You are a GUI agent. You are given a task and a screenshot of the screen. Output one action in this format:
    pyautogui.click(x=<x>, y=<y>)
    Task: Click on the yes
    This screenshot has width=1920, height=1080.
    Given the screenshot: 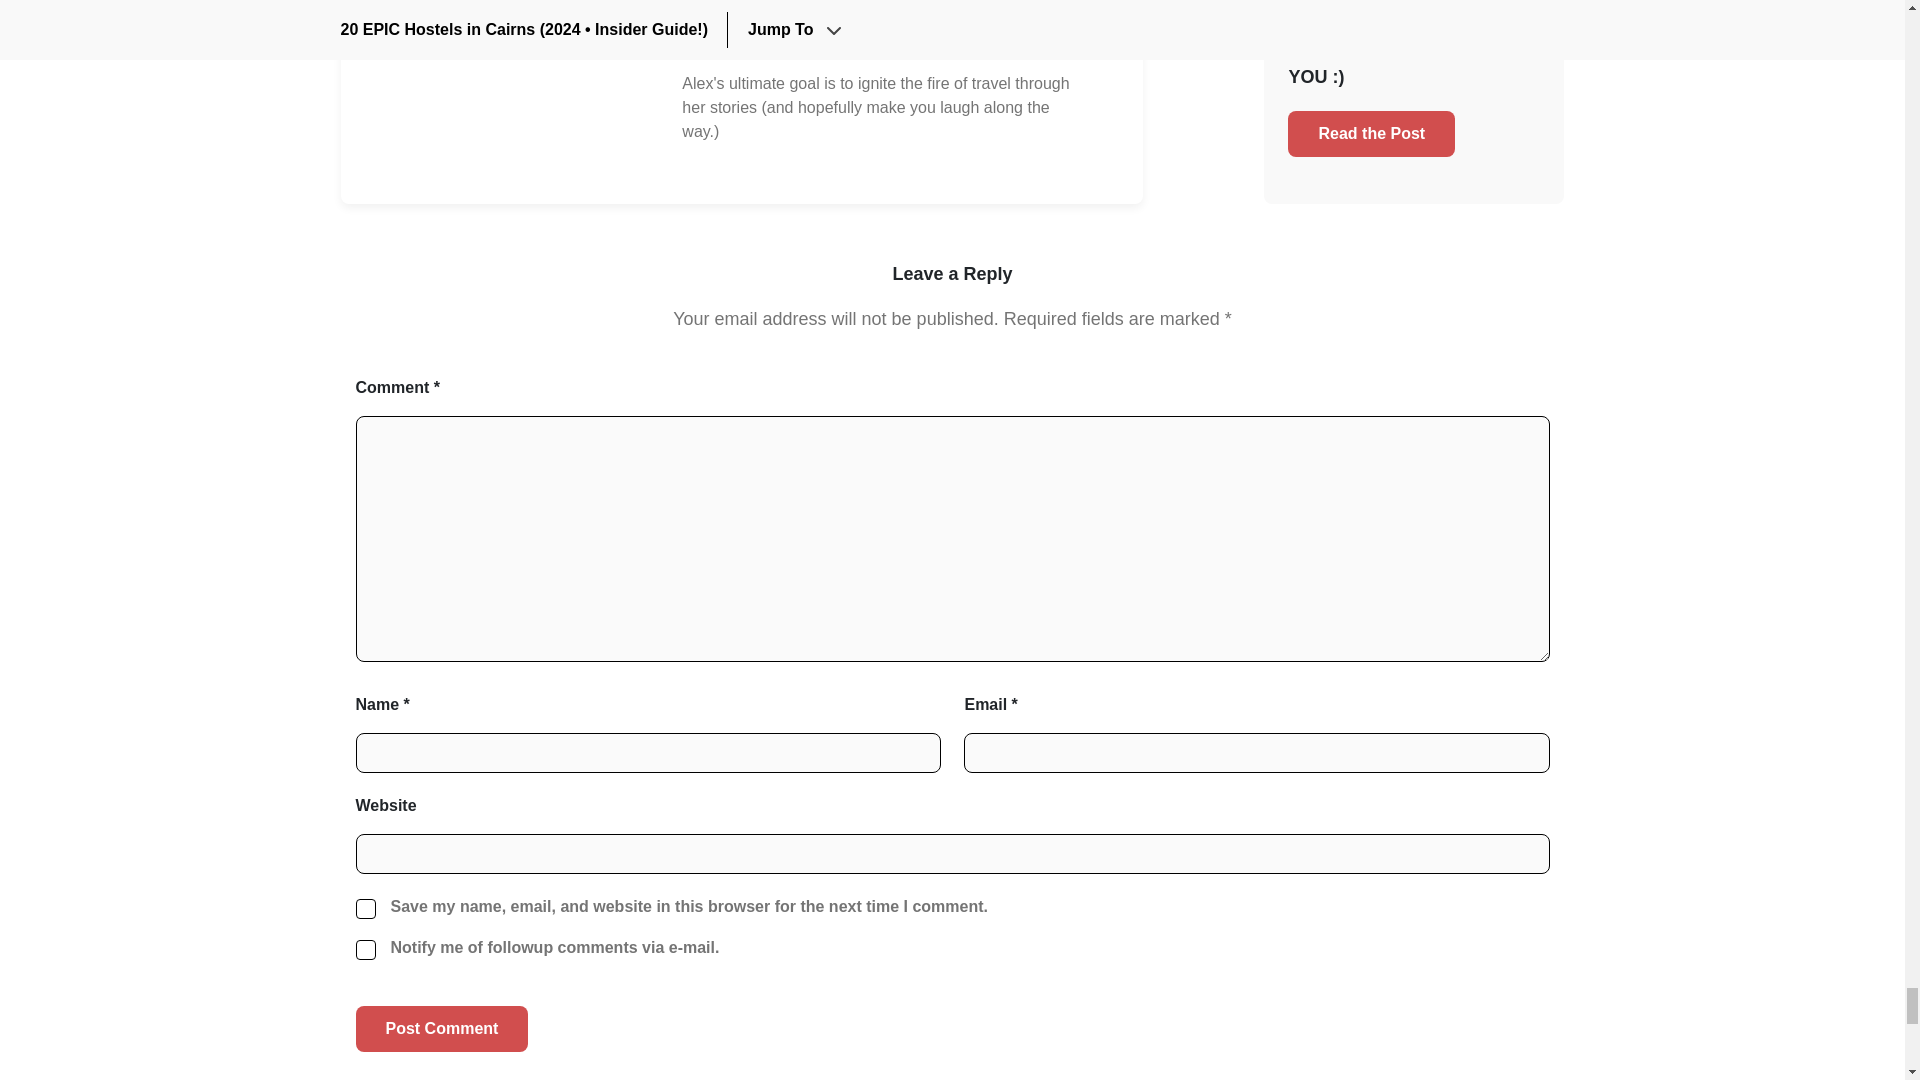 What is the action you would take?
    pyautogui.click(x=366, y=908)
    